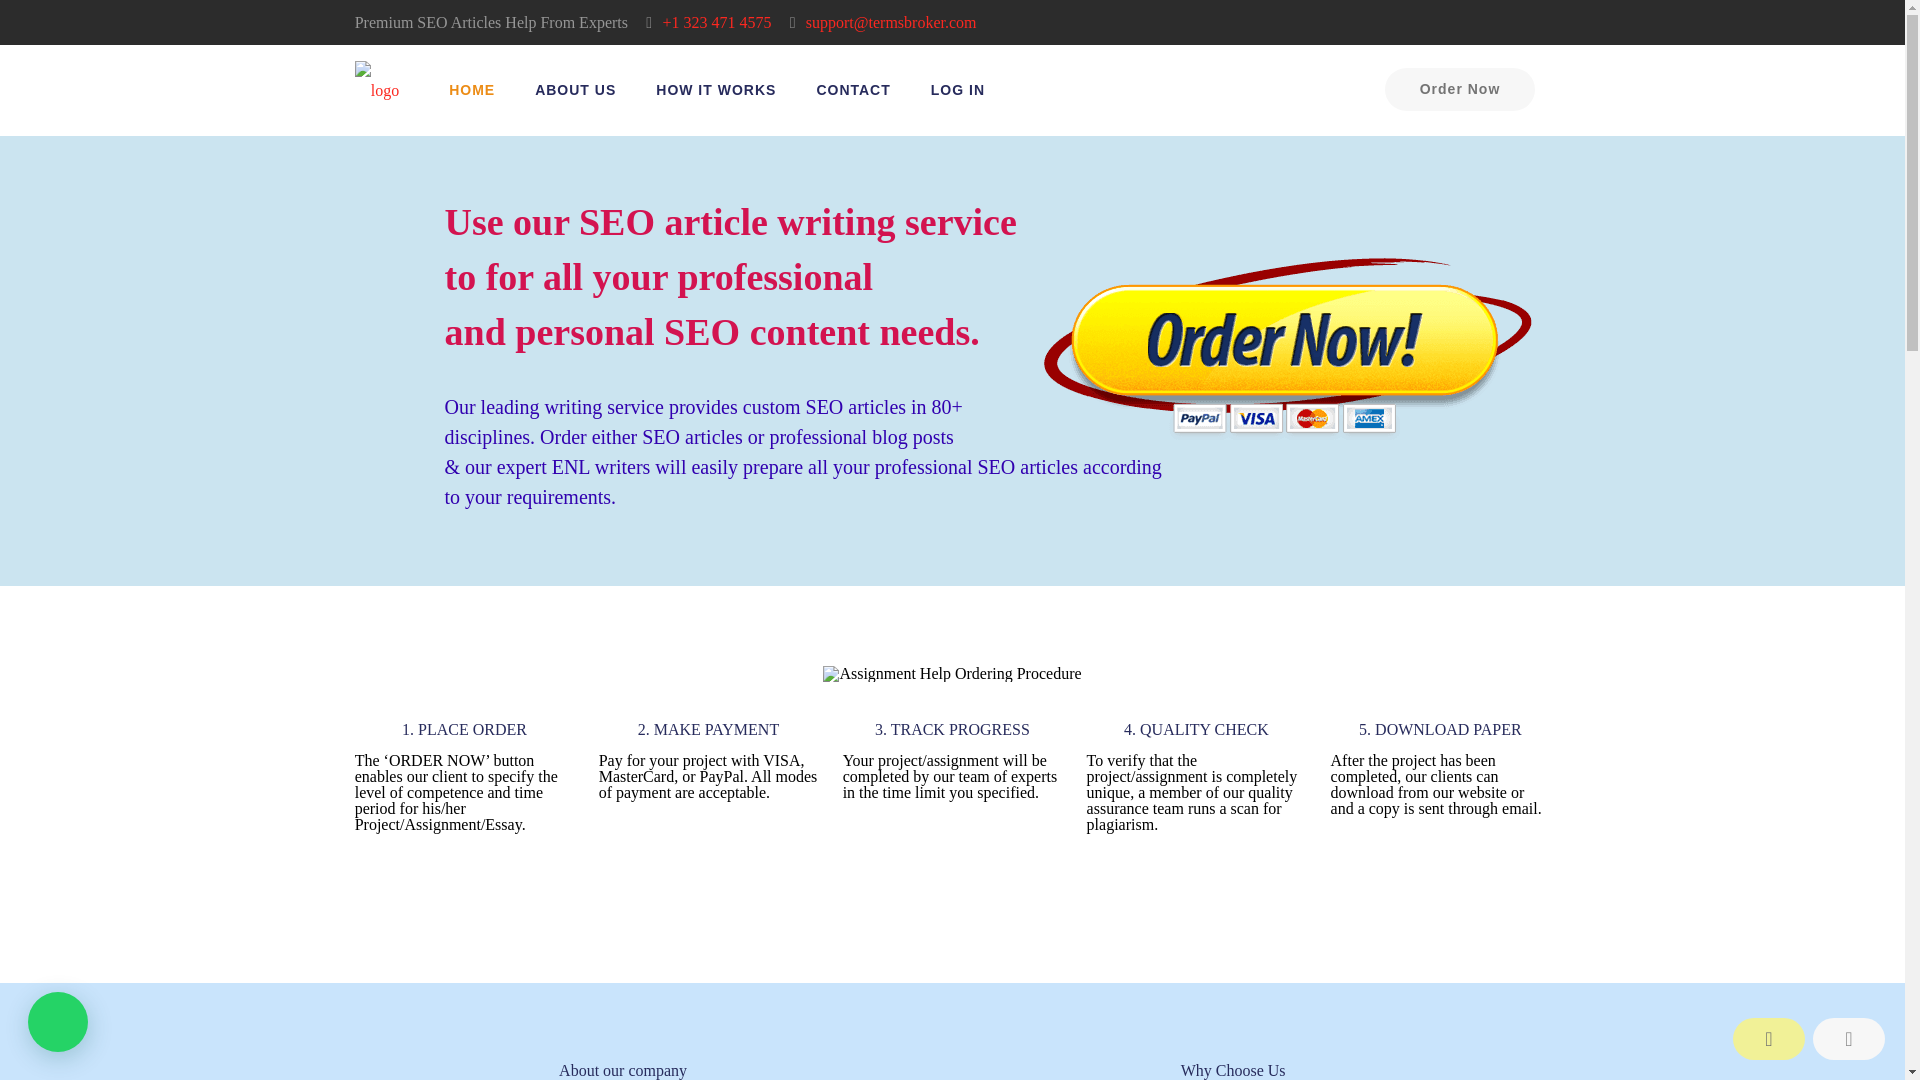 The height and width of the screenshot is (1080, 1920). Describe the element at coordinates (1460, 90) in the screenshot. I see `Order Now` at that location.